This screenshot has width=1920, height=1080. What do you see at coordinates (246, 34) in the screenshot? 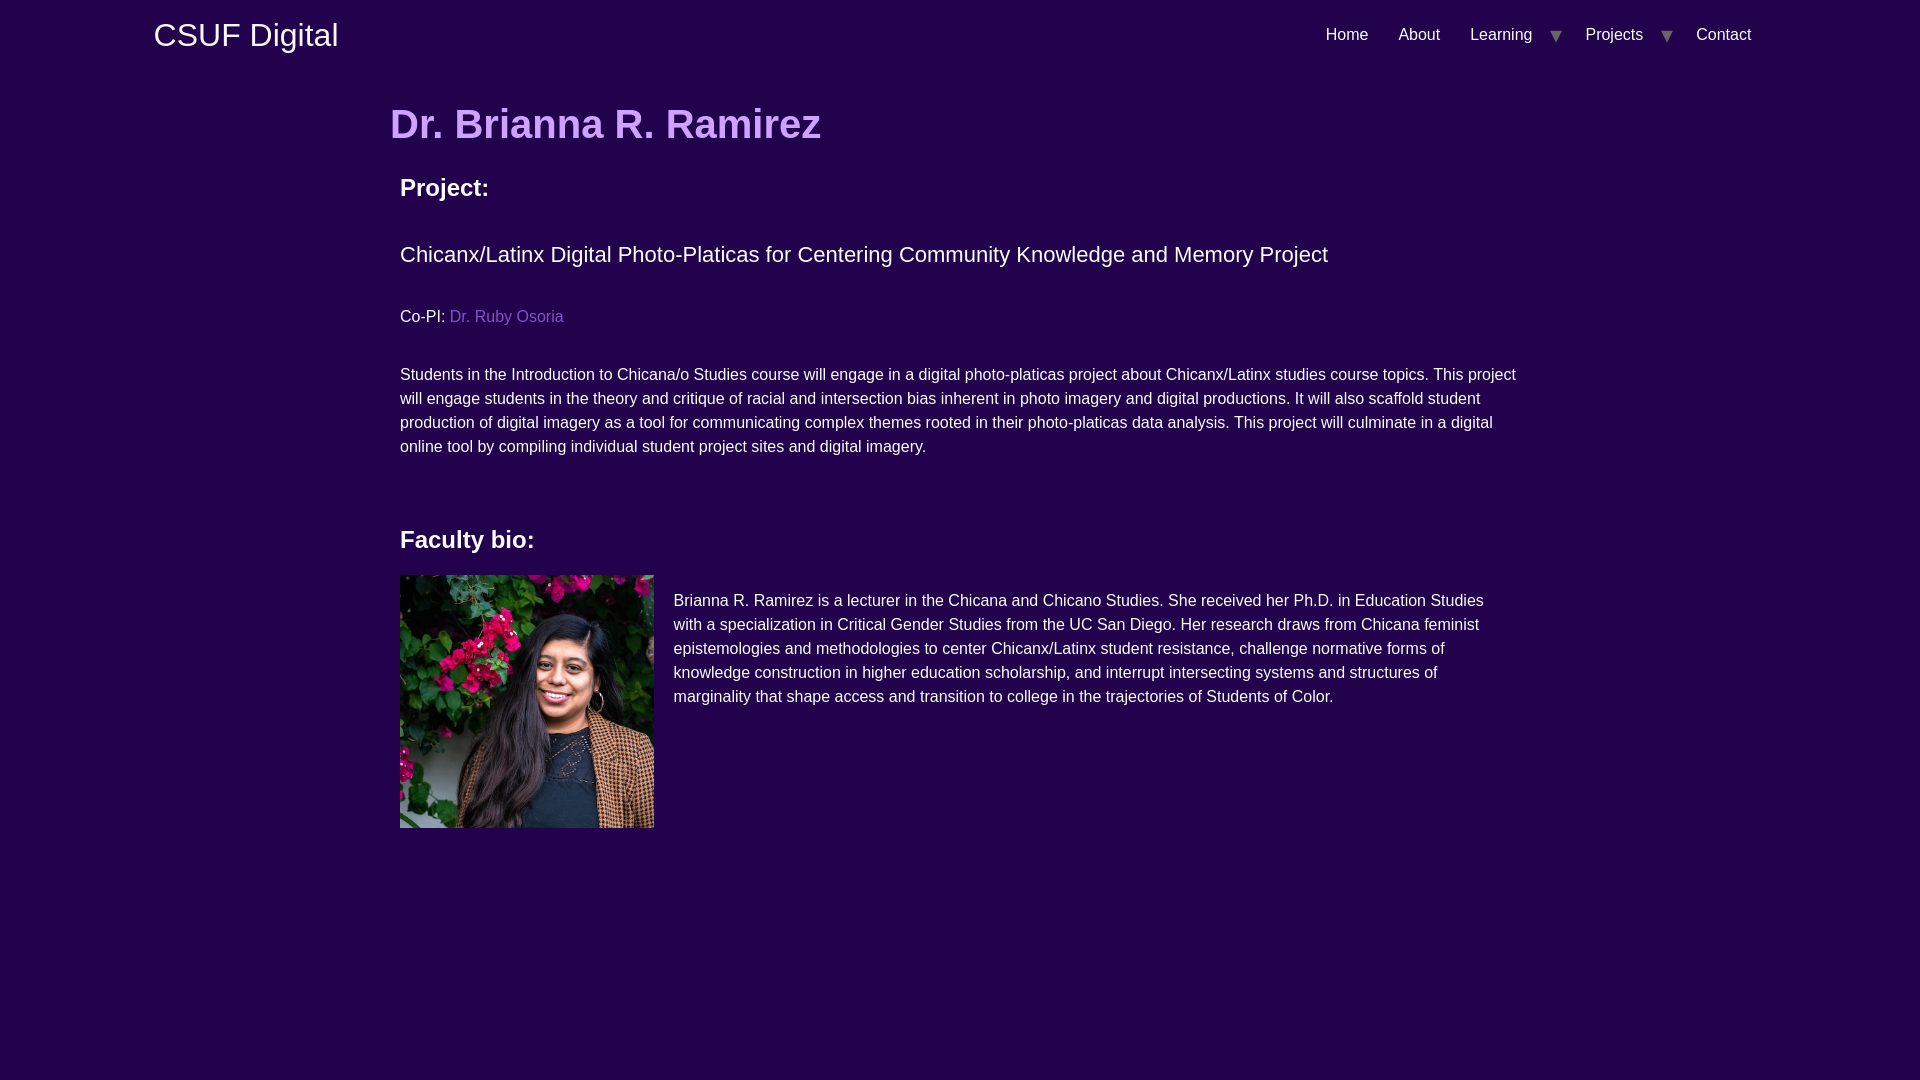
I see `Home` at bounding box center [246, 34].